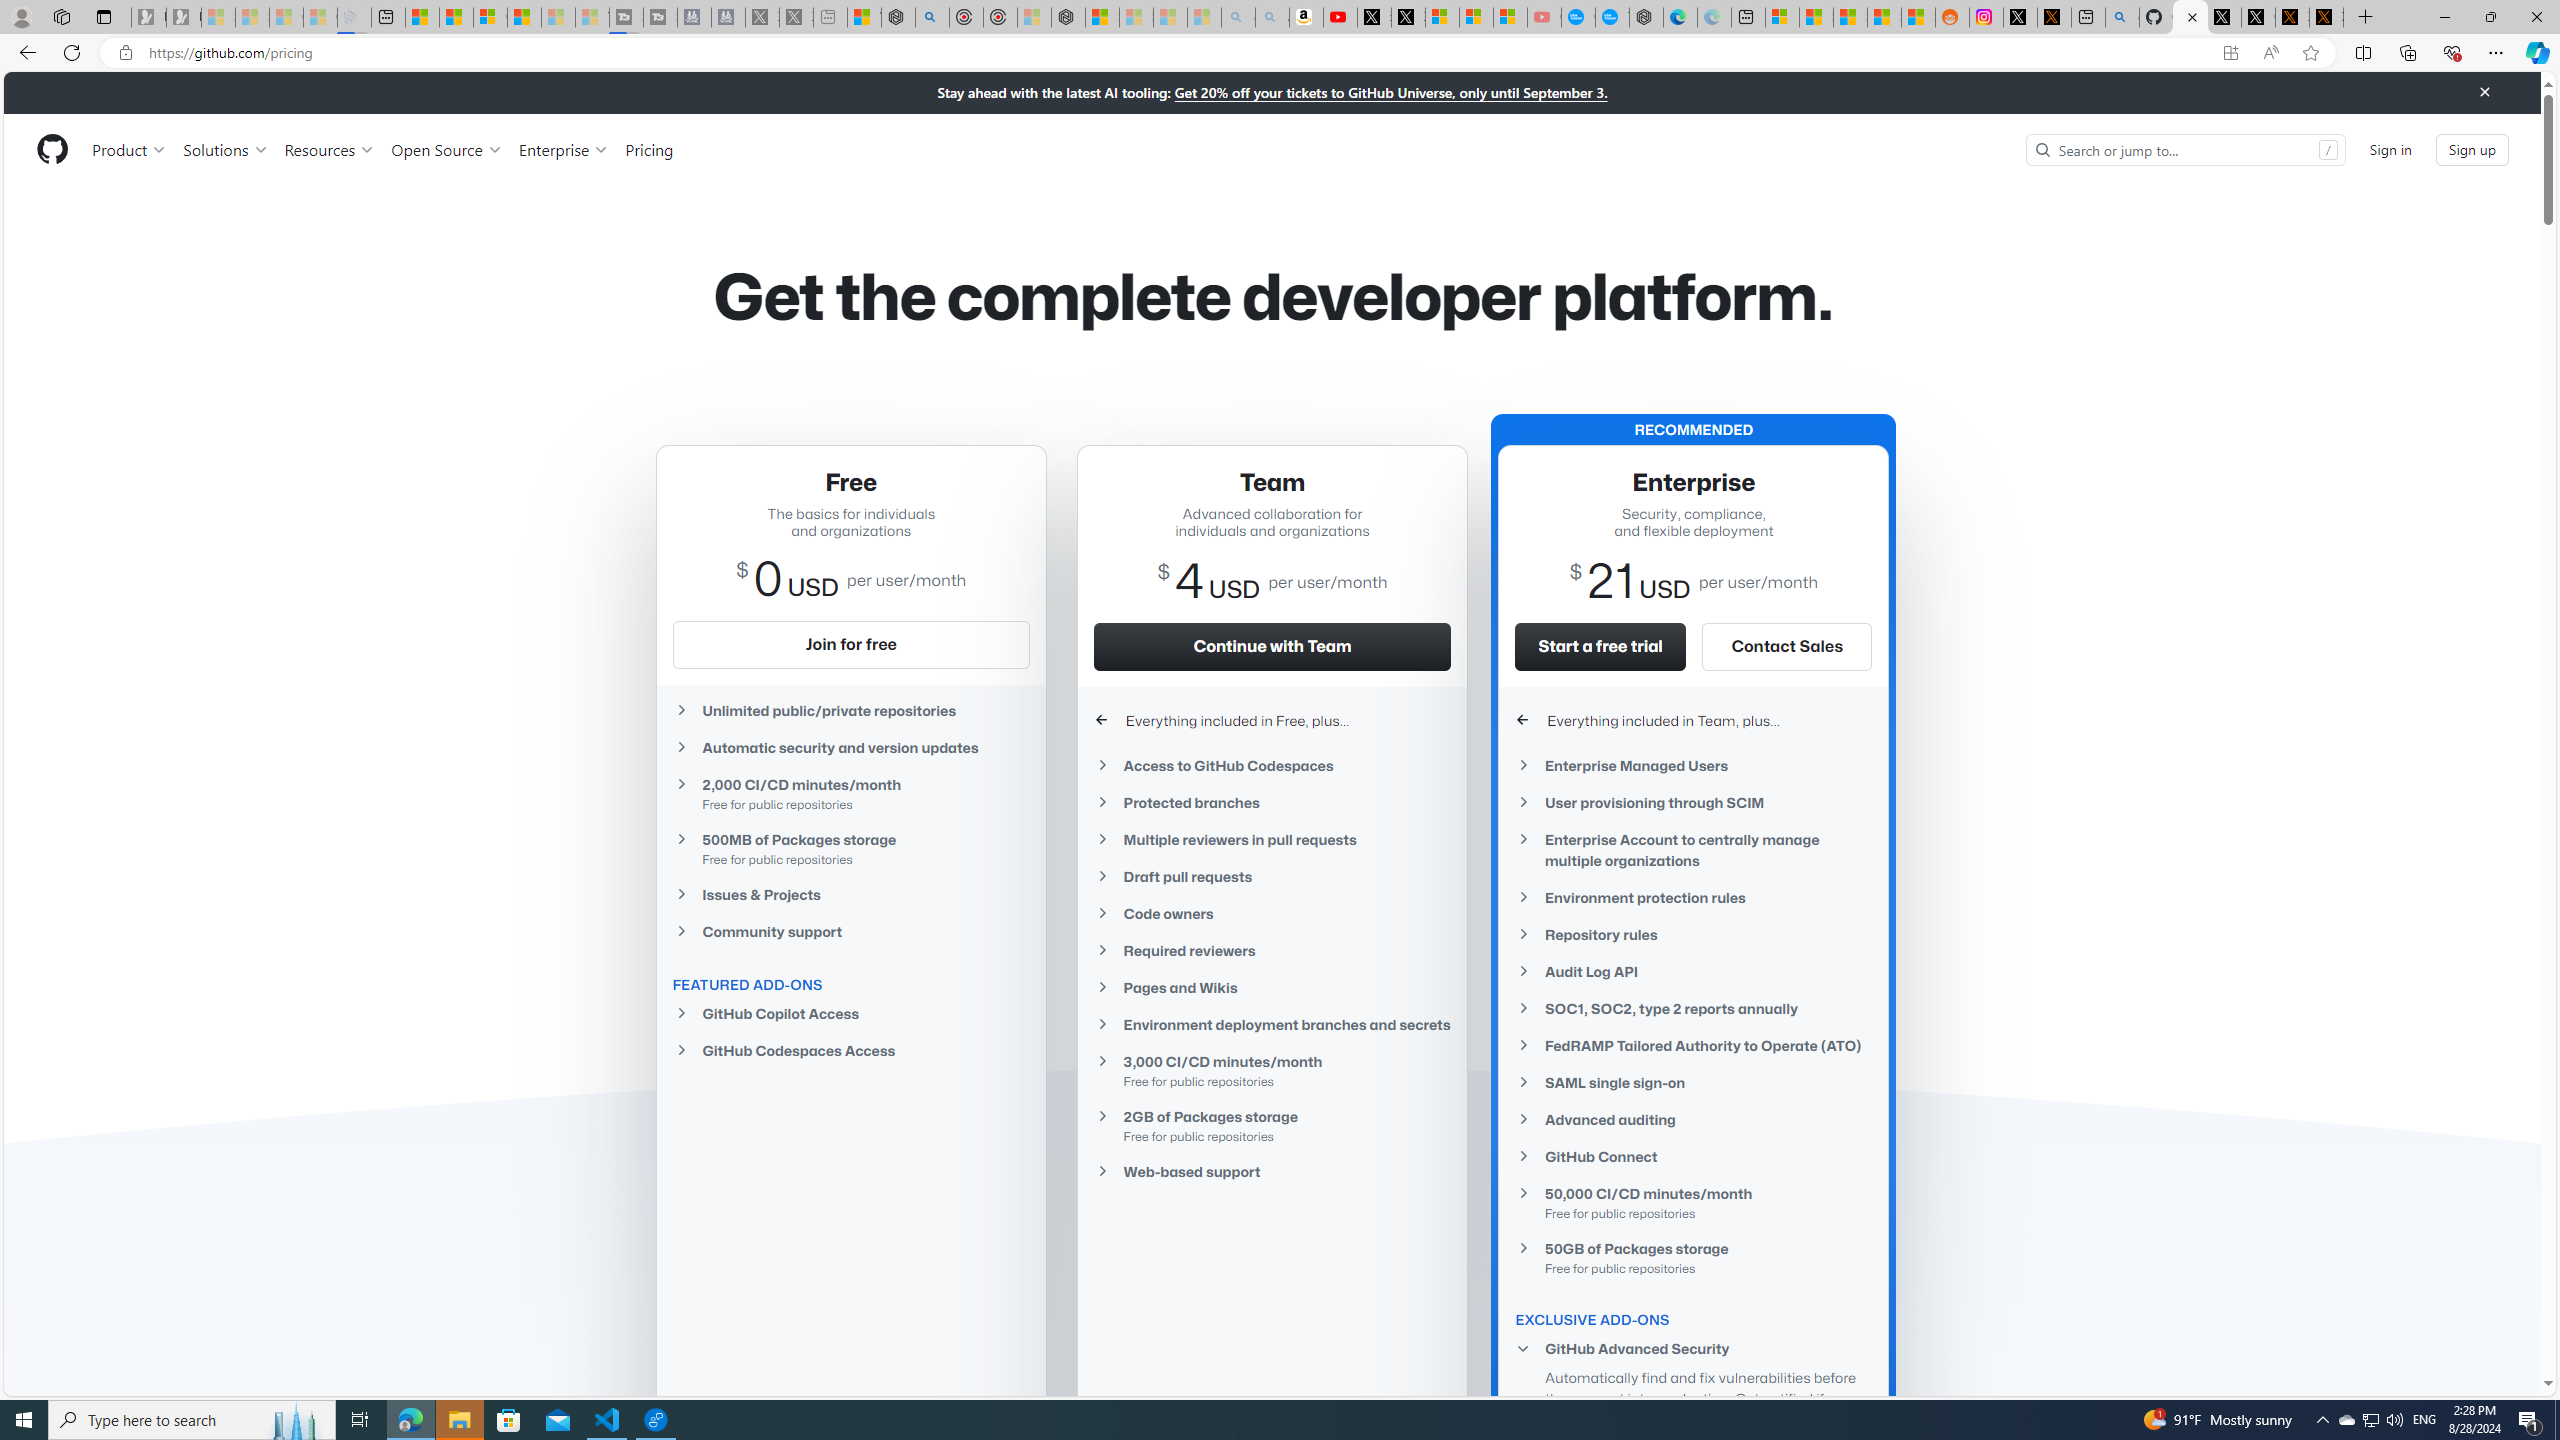 This screenshot has height=1440, width=2560. Describe the element at coordinates (2224, 17) in the screenshot. I see `Profile / X` at that location.